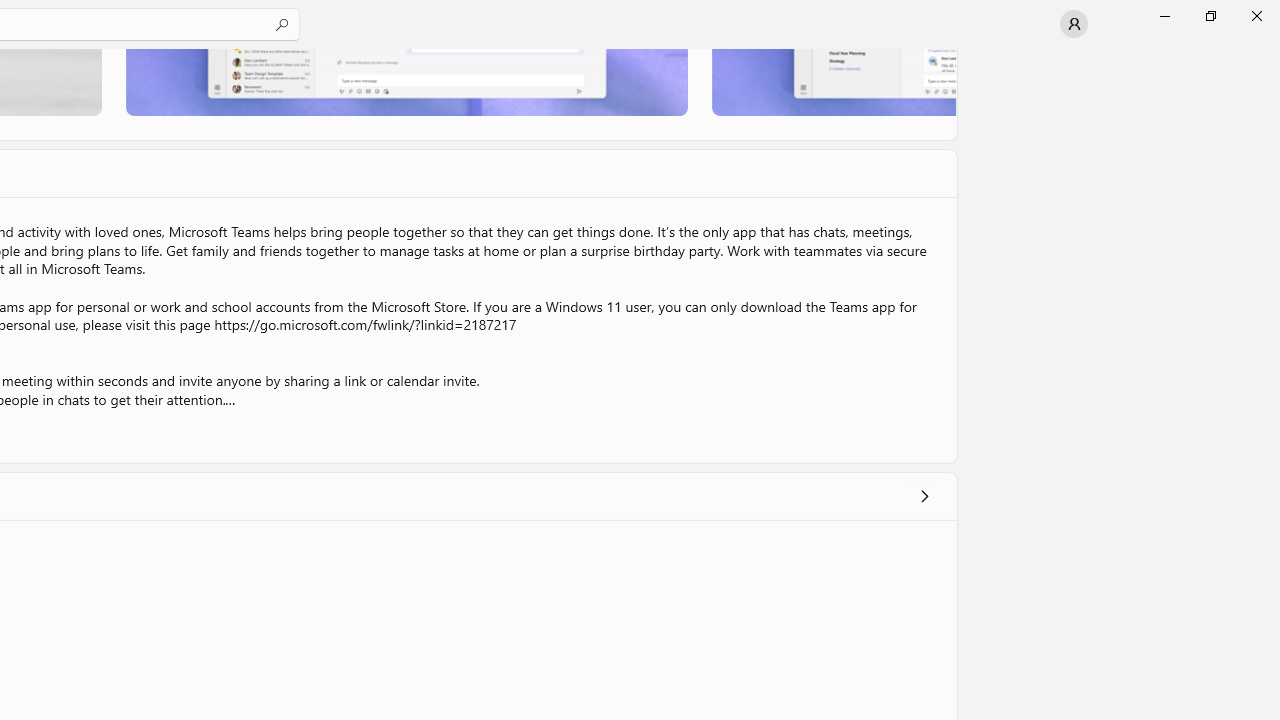 The height and width of the screenshot is (720, 1280). I want to click on Show all ratings and reviews, so click(924, 496).